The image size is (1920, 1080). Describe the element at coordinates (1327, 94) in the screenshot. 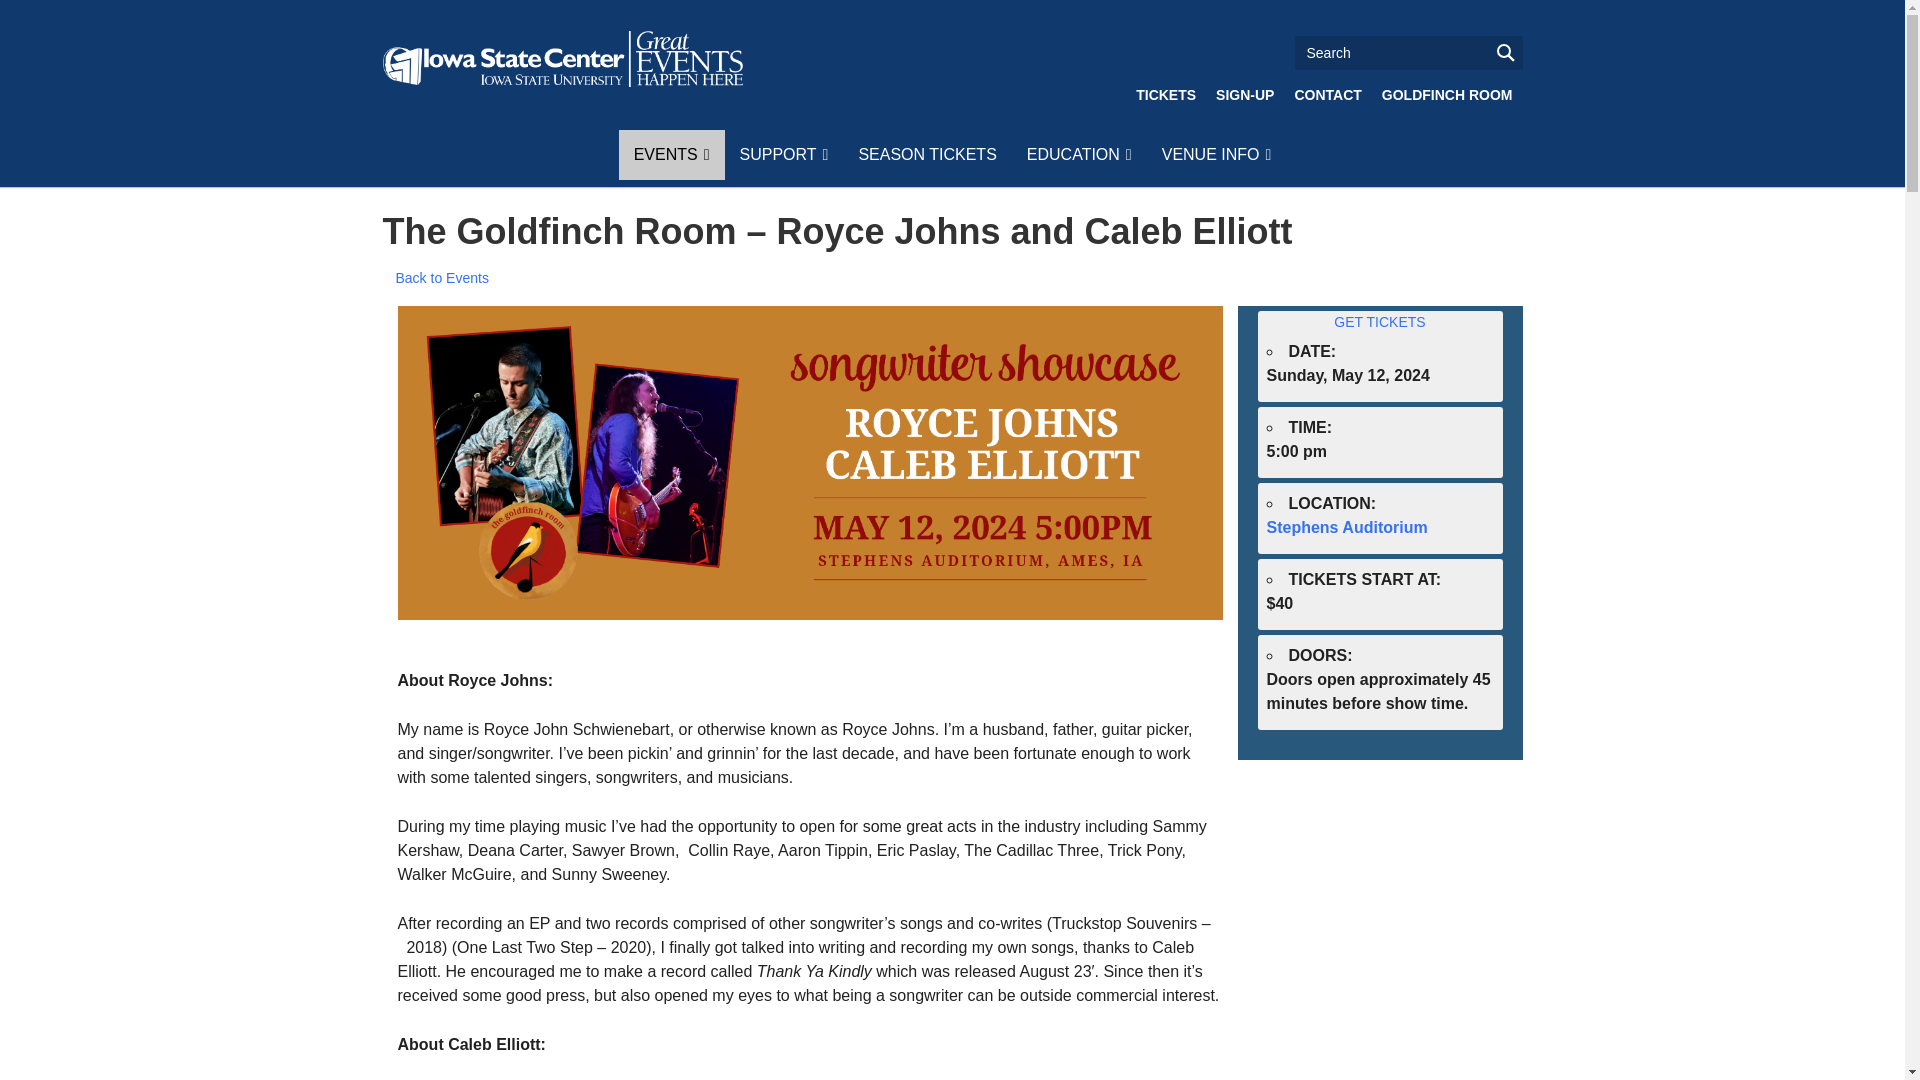

I see `CONTACT` at that location.